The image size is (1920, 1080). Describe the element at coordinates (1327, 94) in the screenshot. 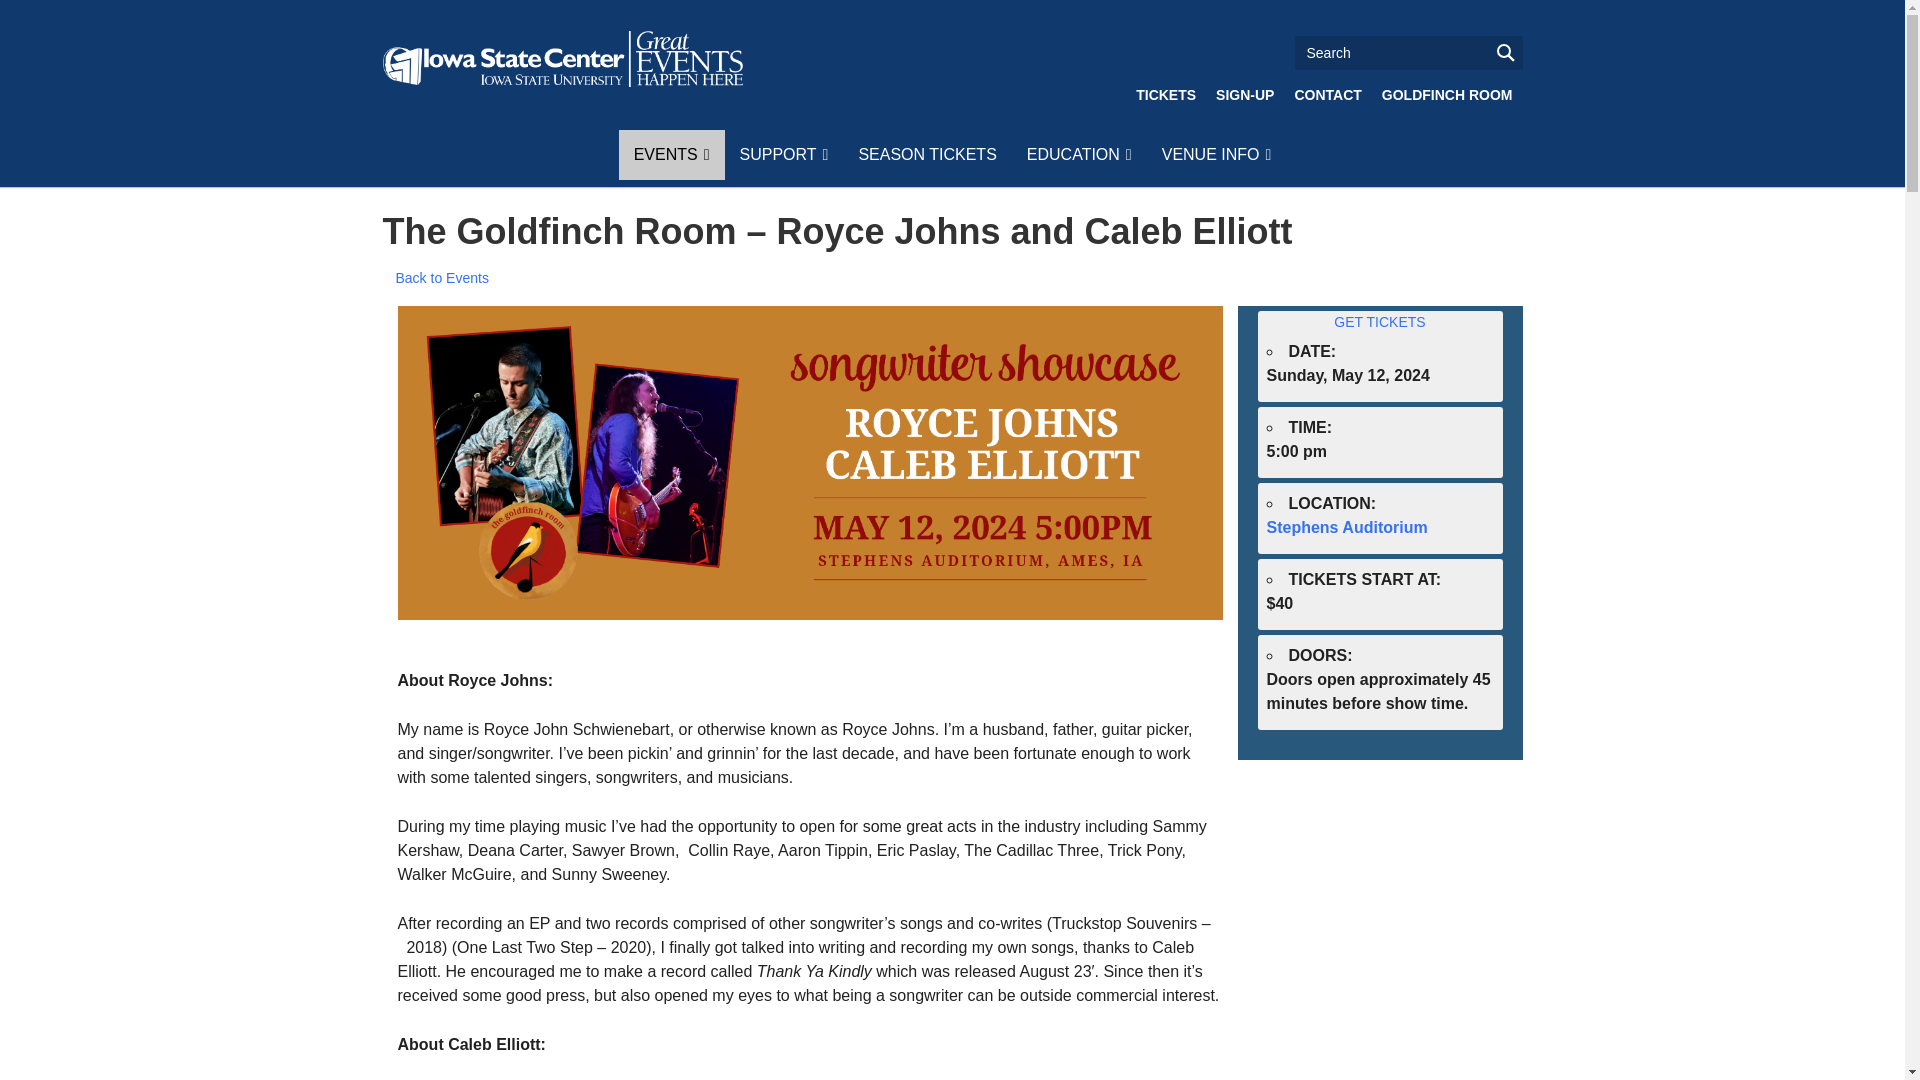

I see `CONTACT` at that location.